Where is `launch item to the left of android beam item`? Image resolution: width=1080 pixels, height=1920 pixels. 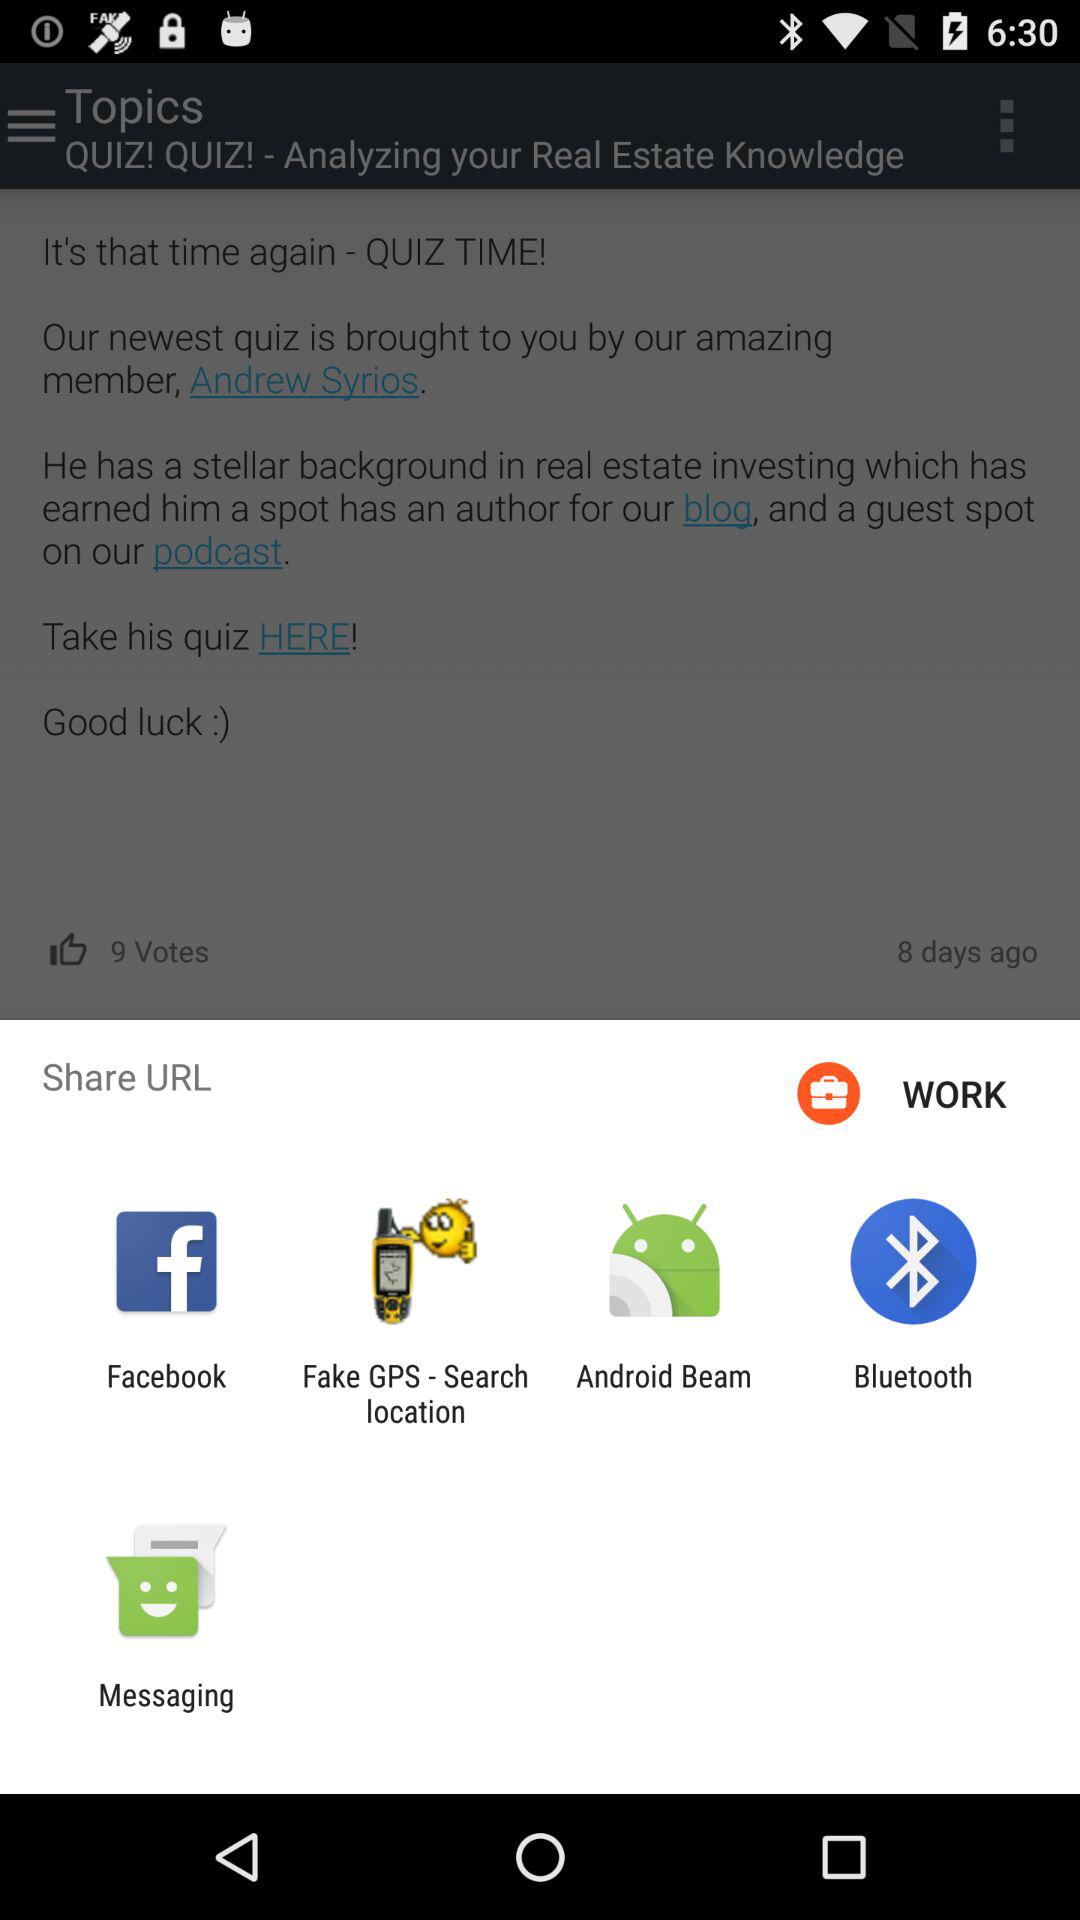 launch item to the left of android beam item is located at coordinates (415, 1393).